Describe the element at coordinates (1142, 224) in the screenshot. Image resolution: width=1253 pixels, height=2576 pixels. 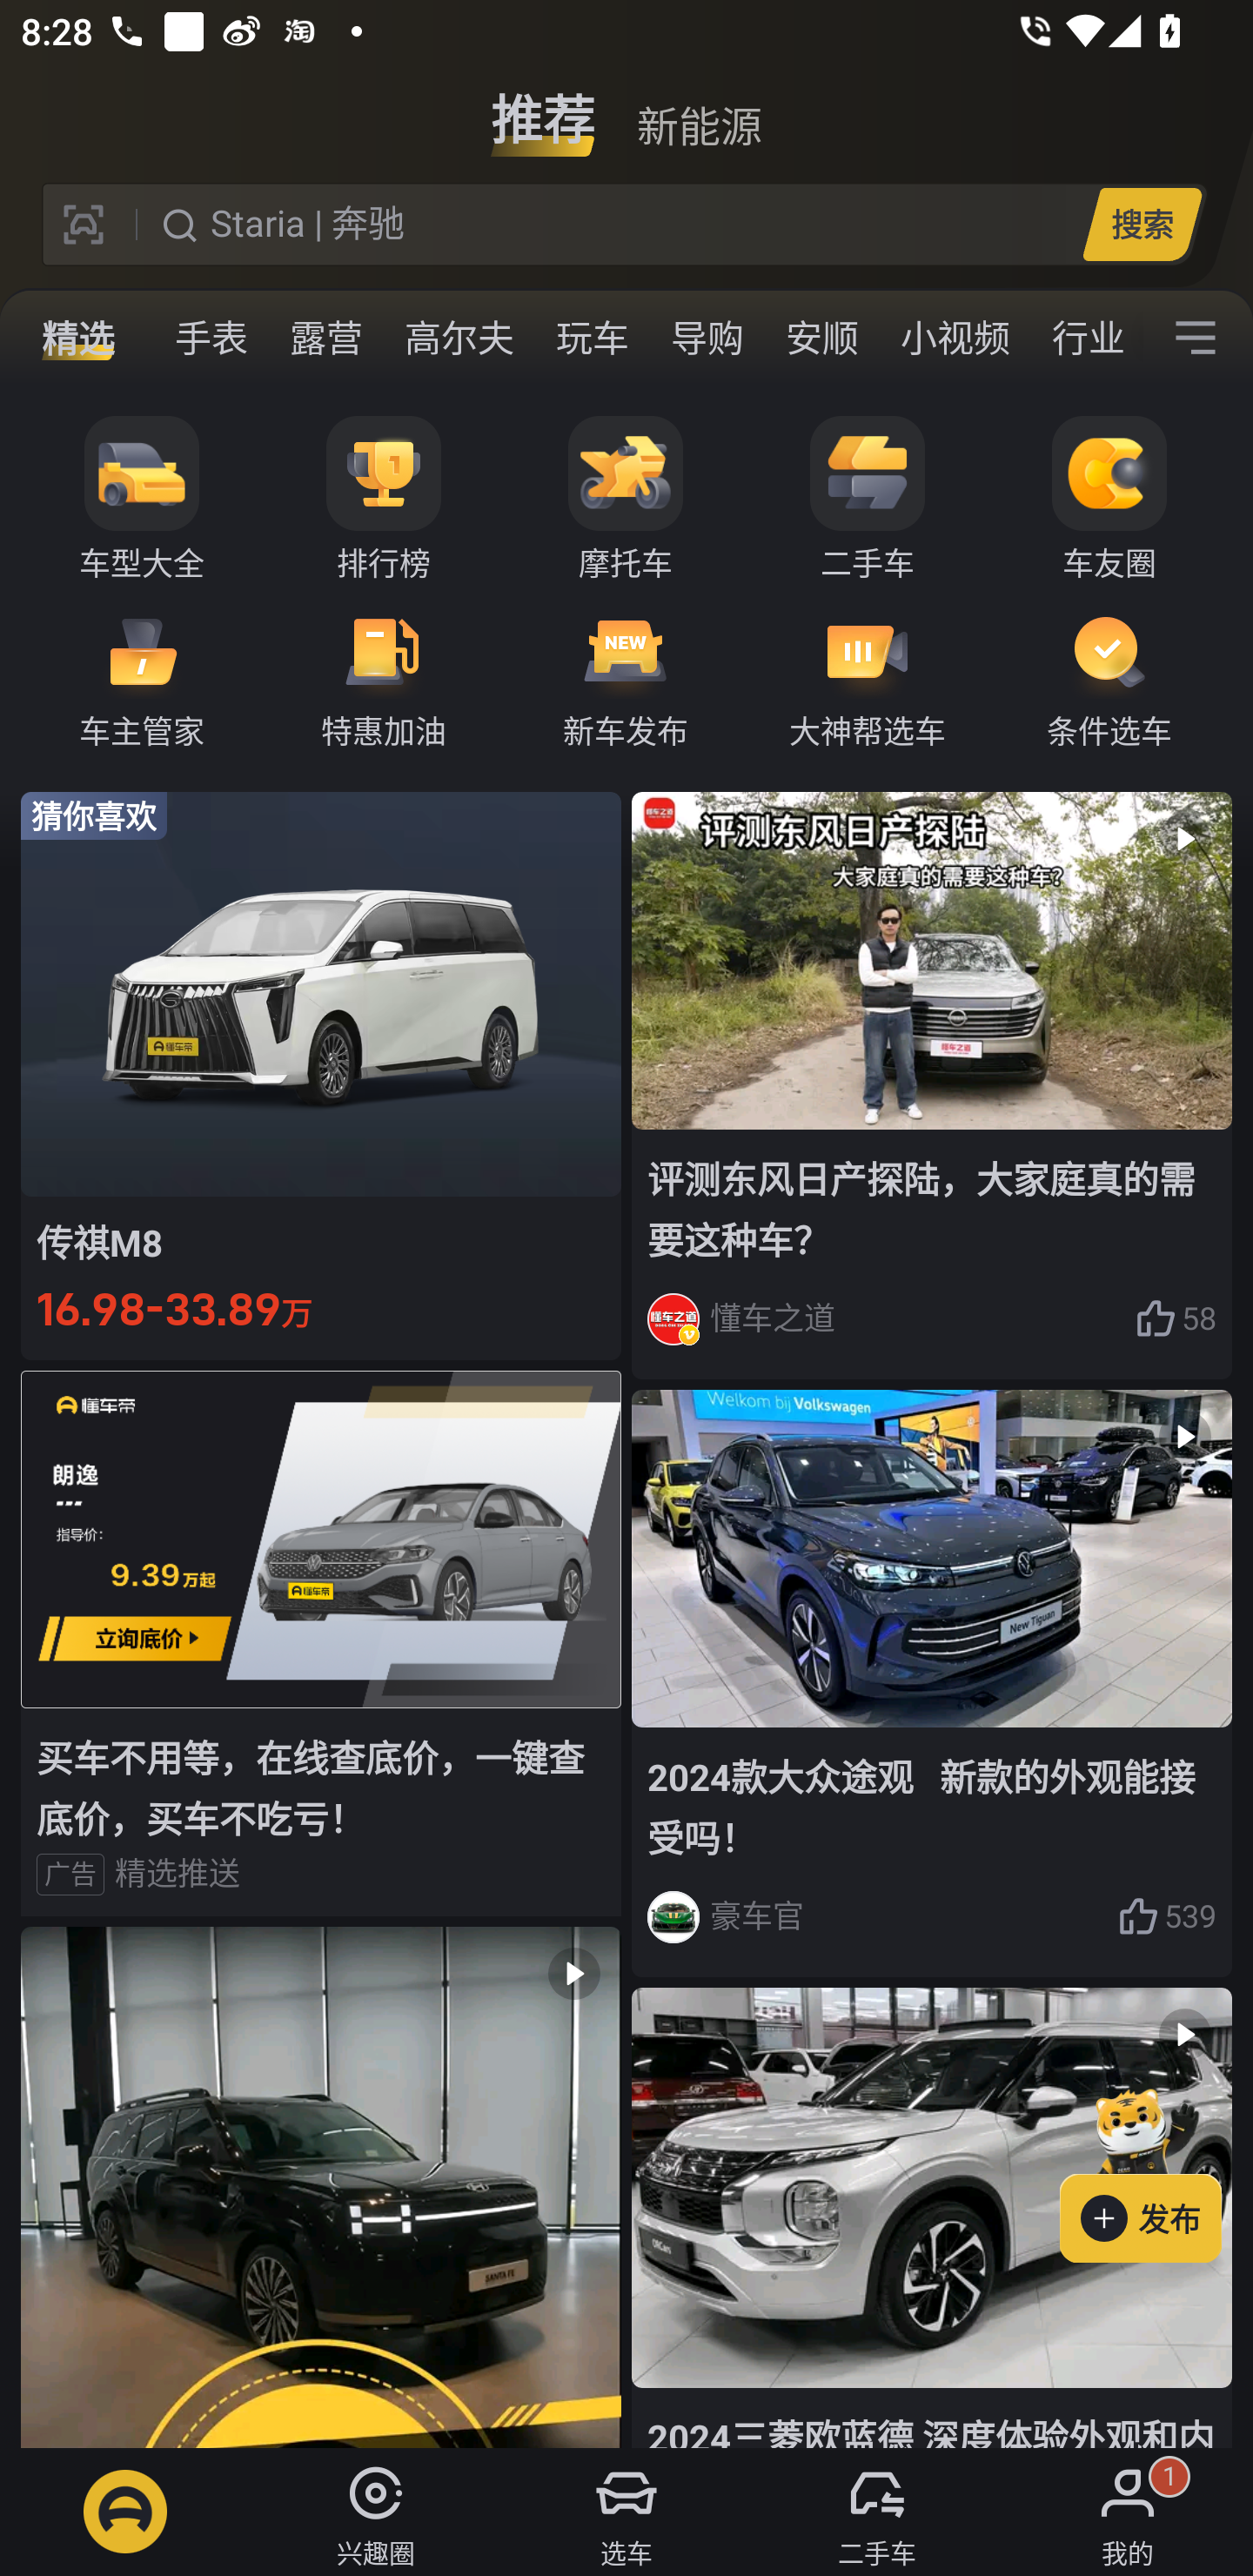
I see `搜索` at that location.